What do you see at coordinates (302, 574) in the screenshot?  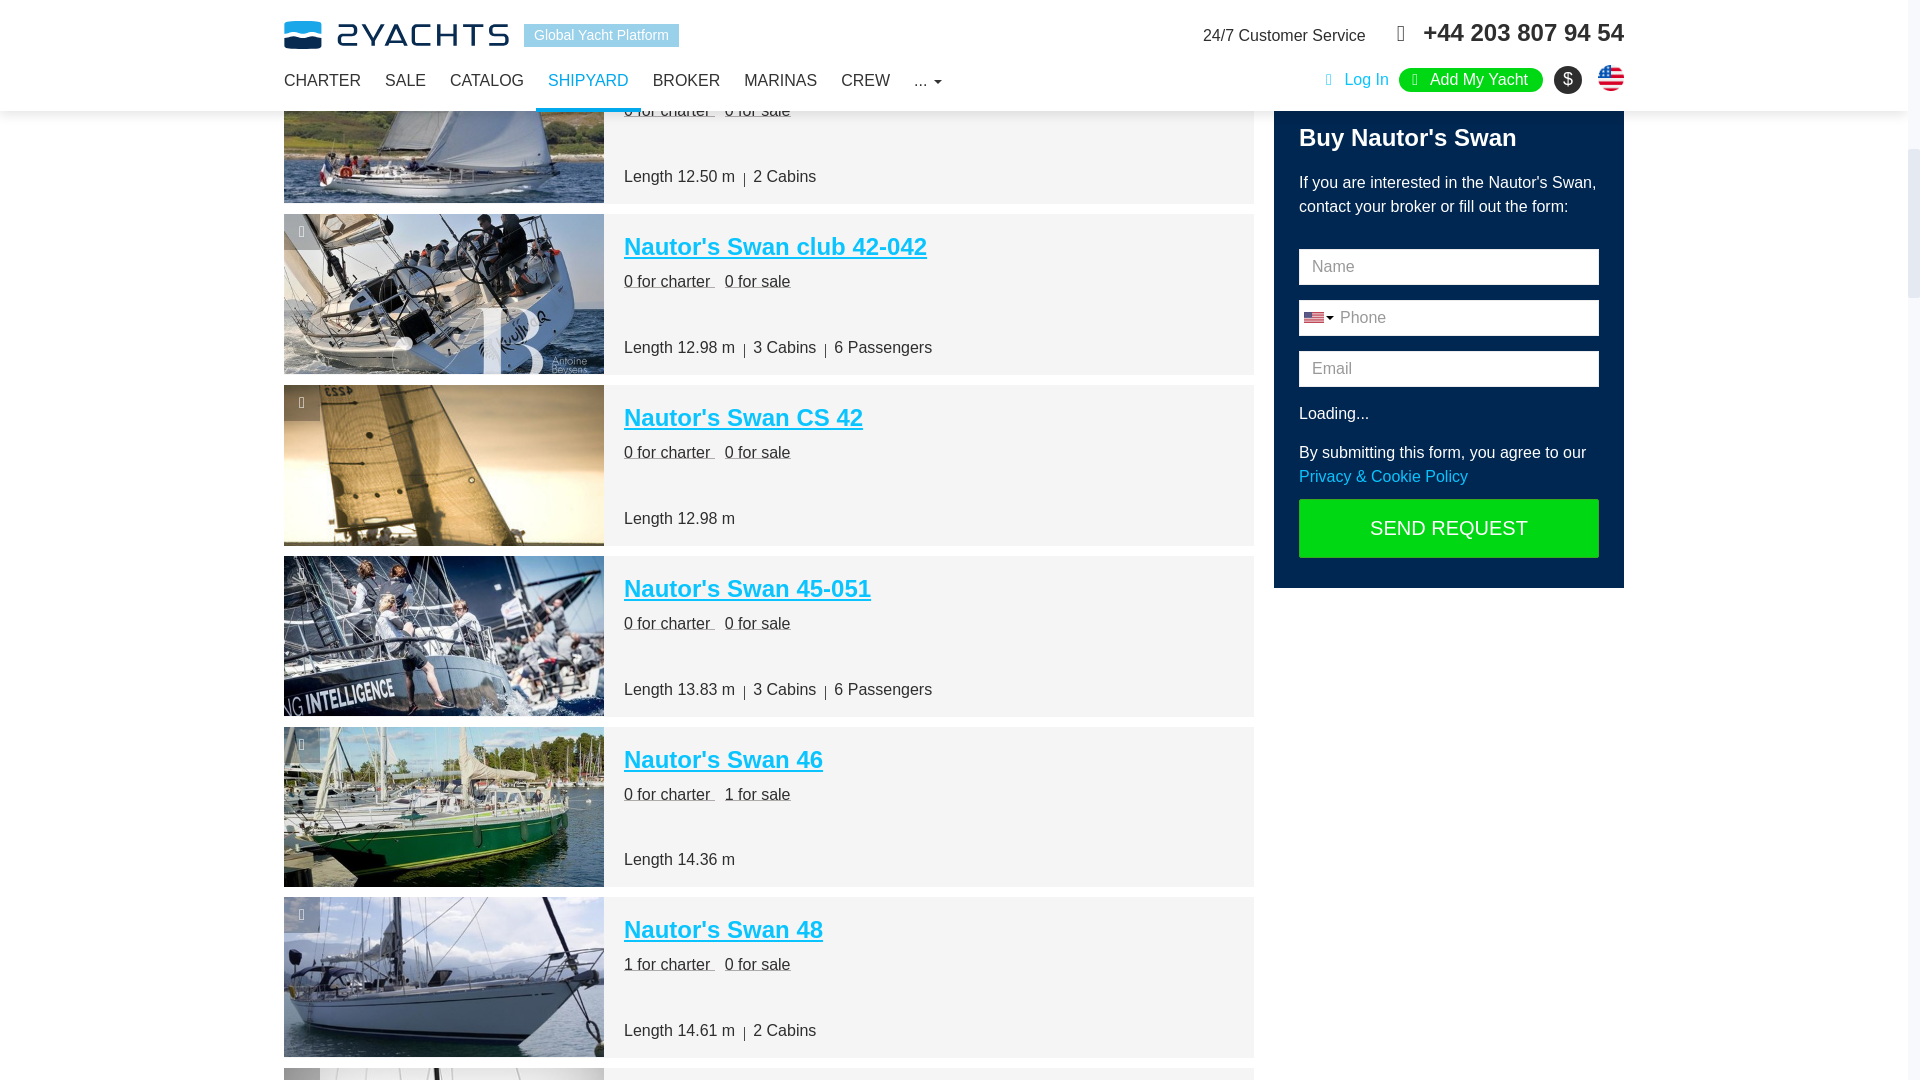 I see `Compare` at bounding box center [302, 574].